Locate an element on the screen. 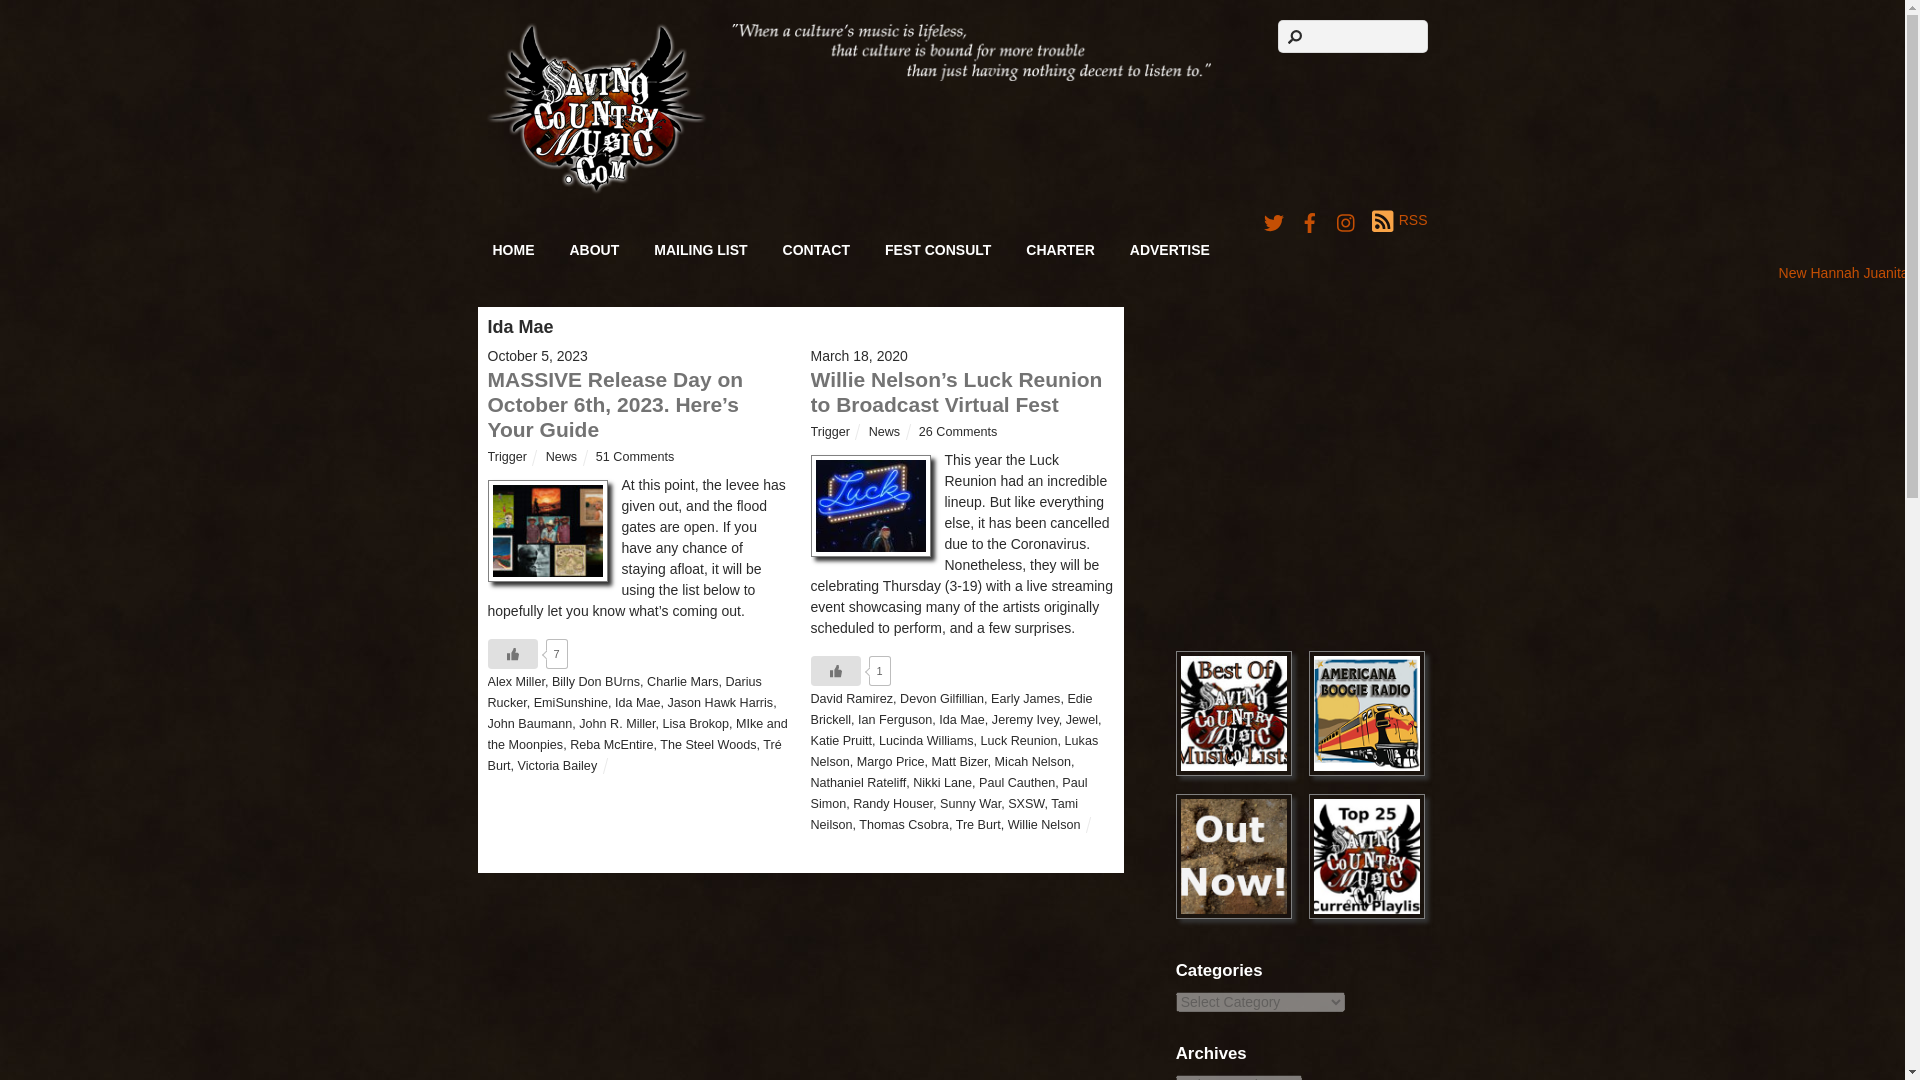  Trigger is located at coordinates (506, 457).